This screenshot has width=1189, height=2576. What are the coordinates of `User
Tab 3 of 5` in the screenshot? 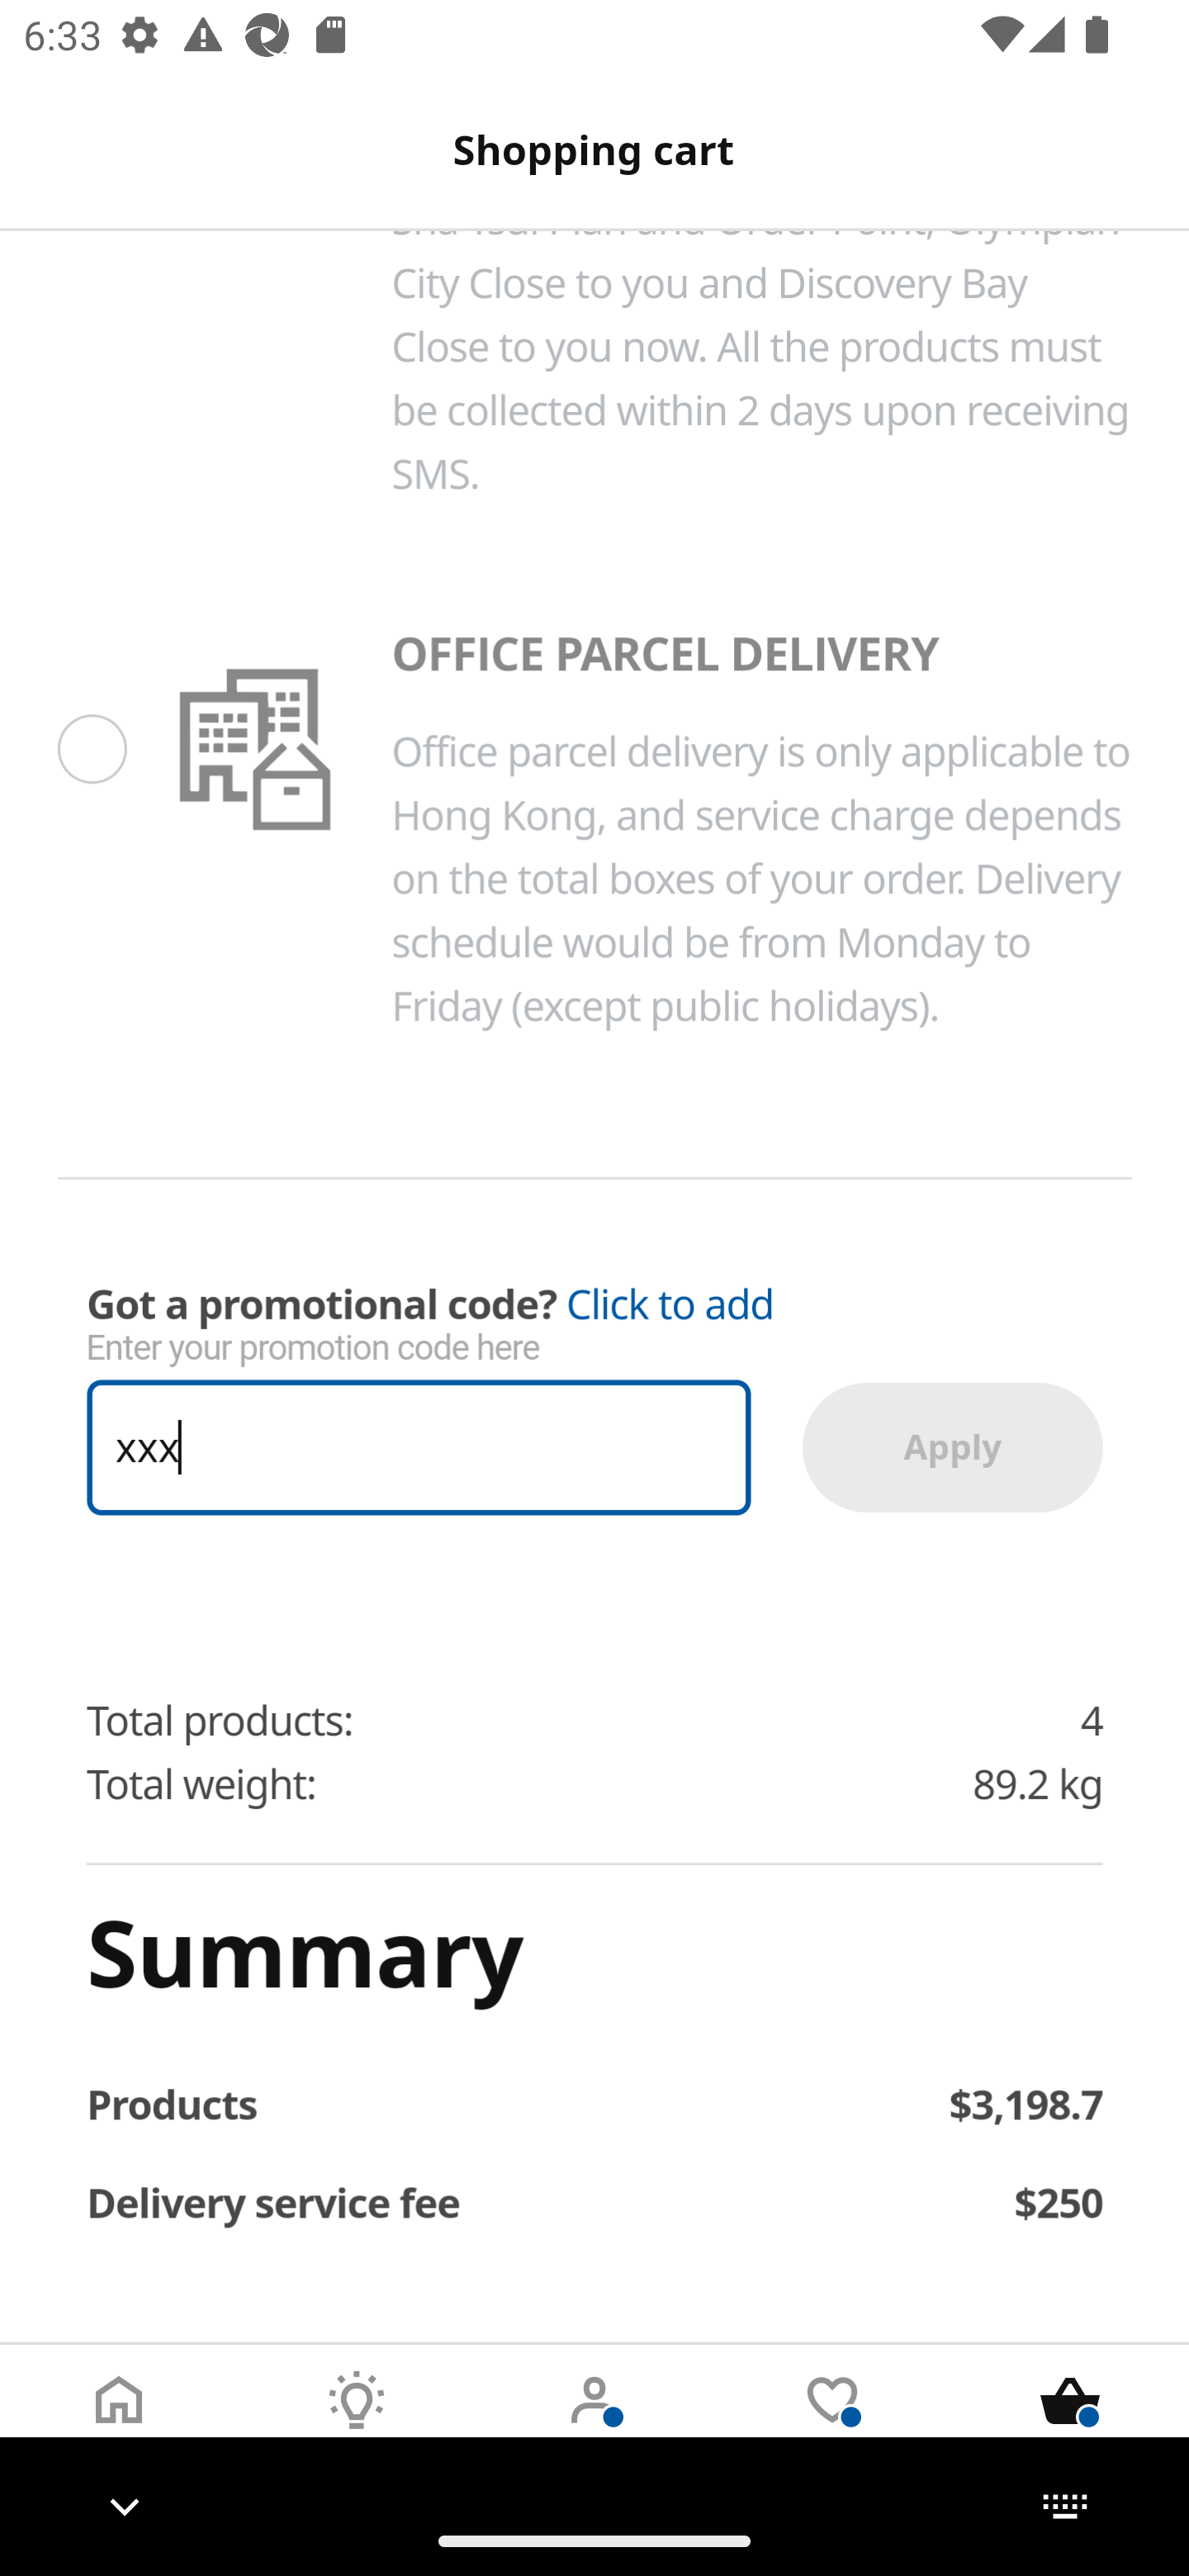 It's located at (594, 2425).